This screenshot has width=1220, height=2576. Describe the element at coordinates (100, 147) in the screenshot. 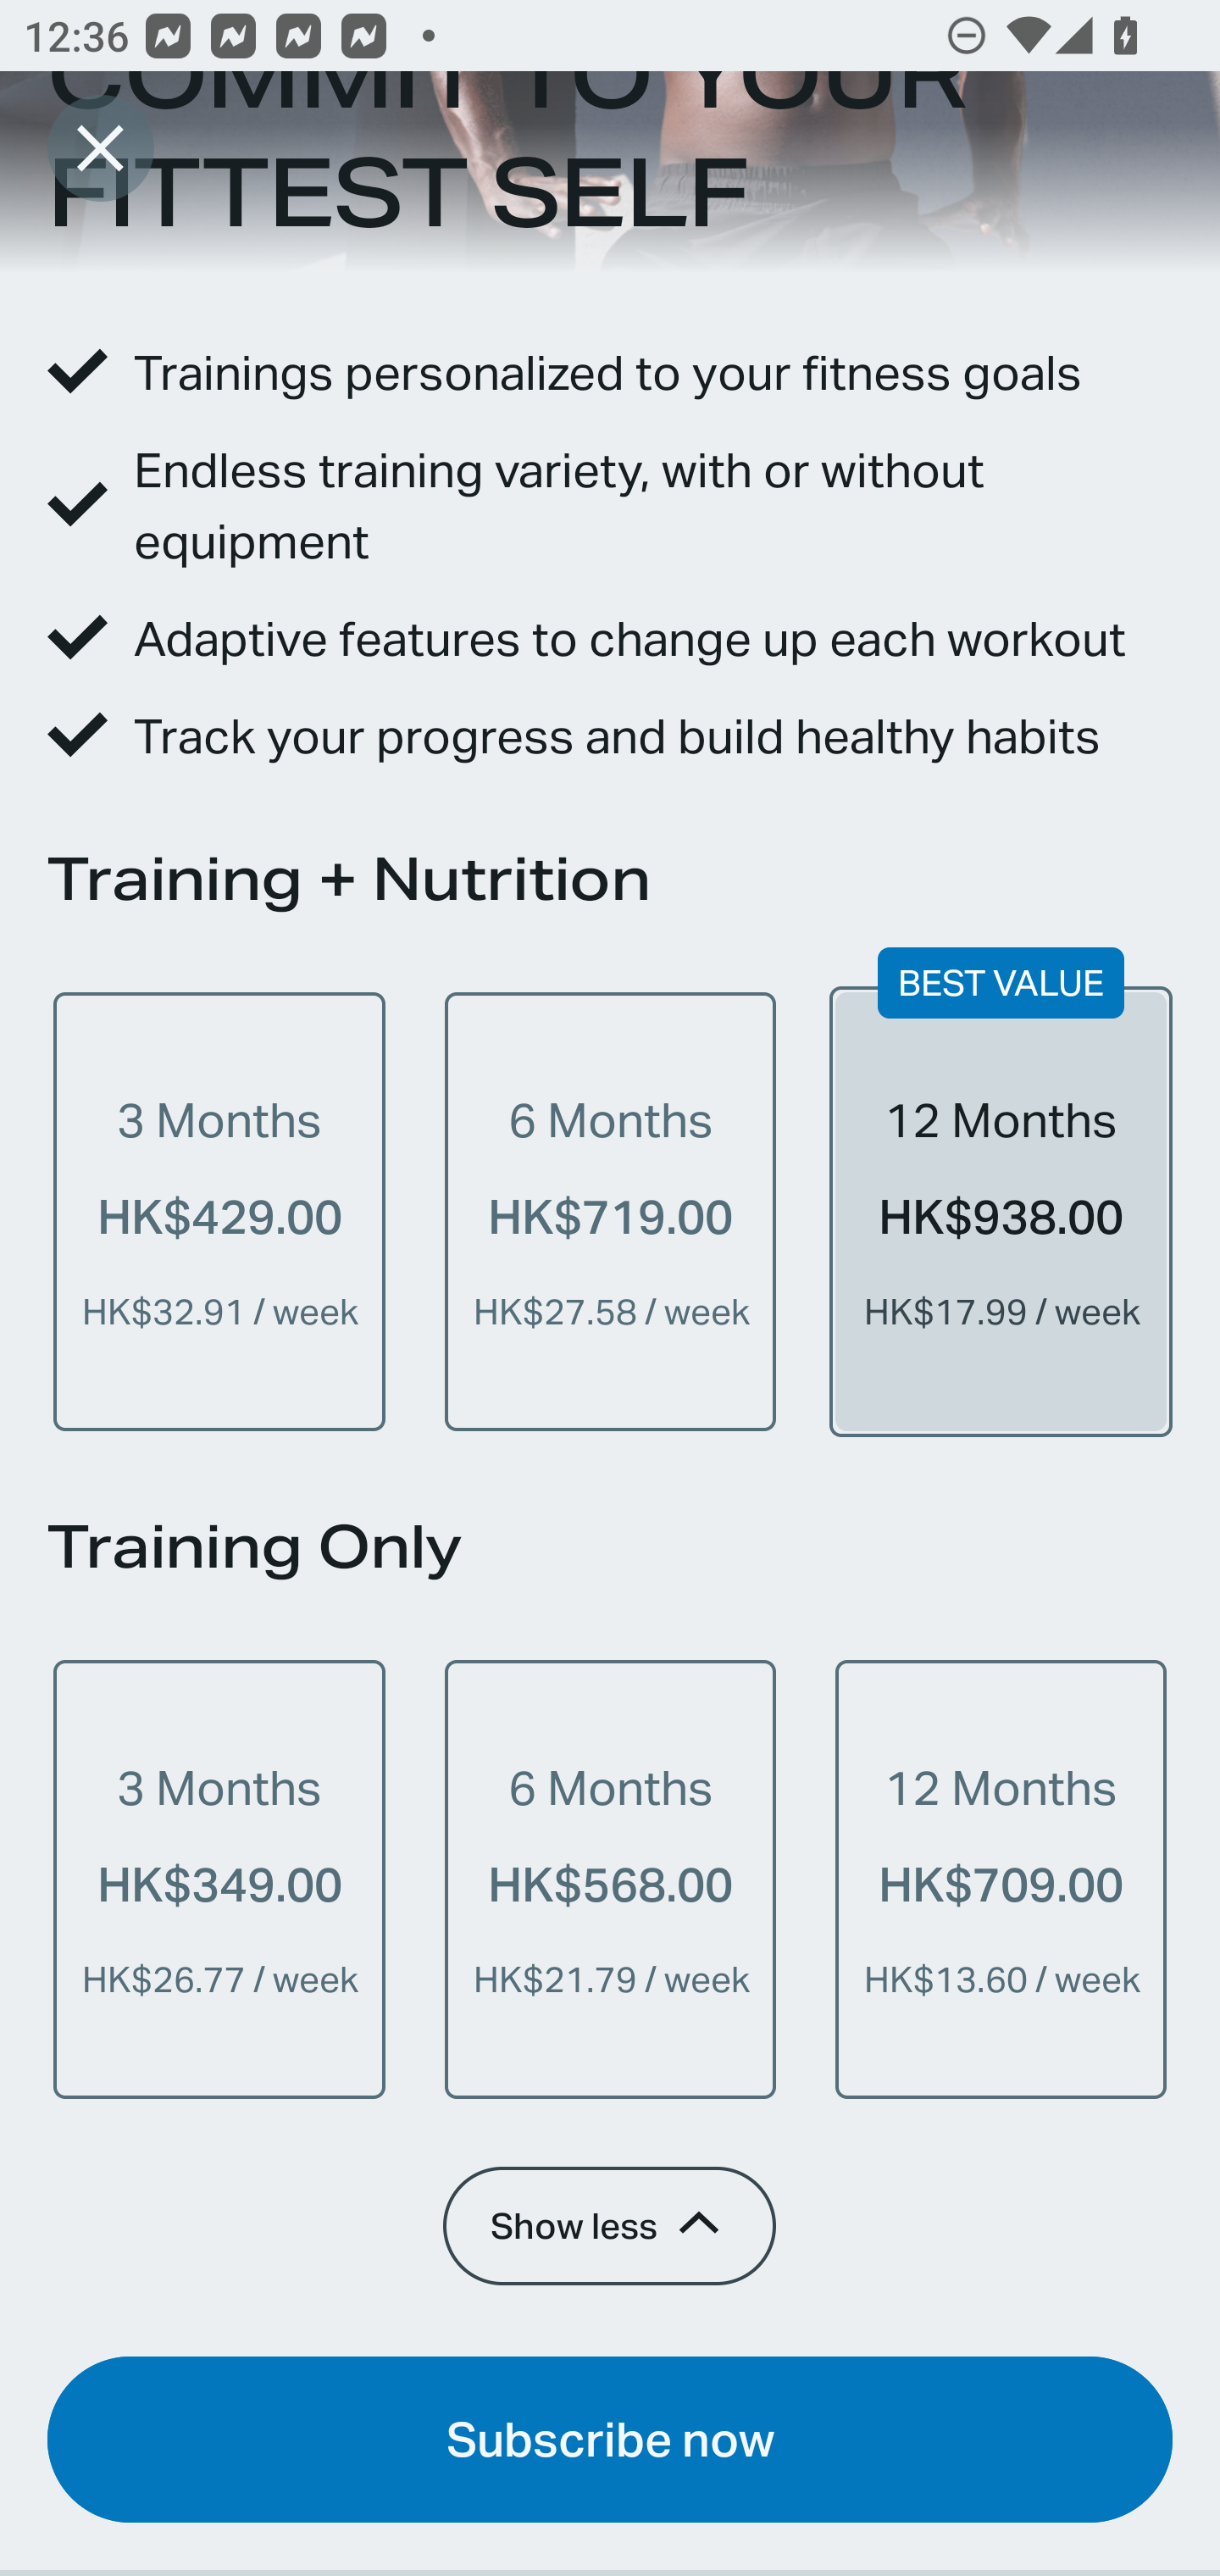

I see `Close` at that location.